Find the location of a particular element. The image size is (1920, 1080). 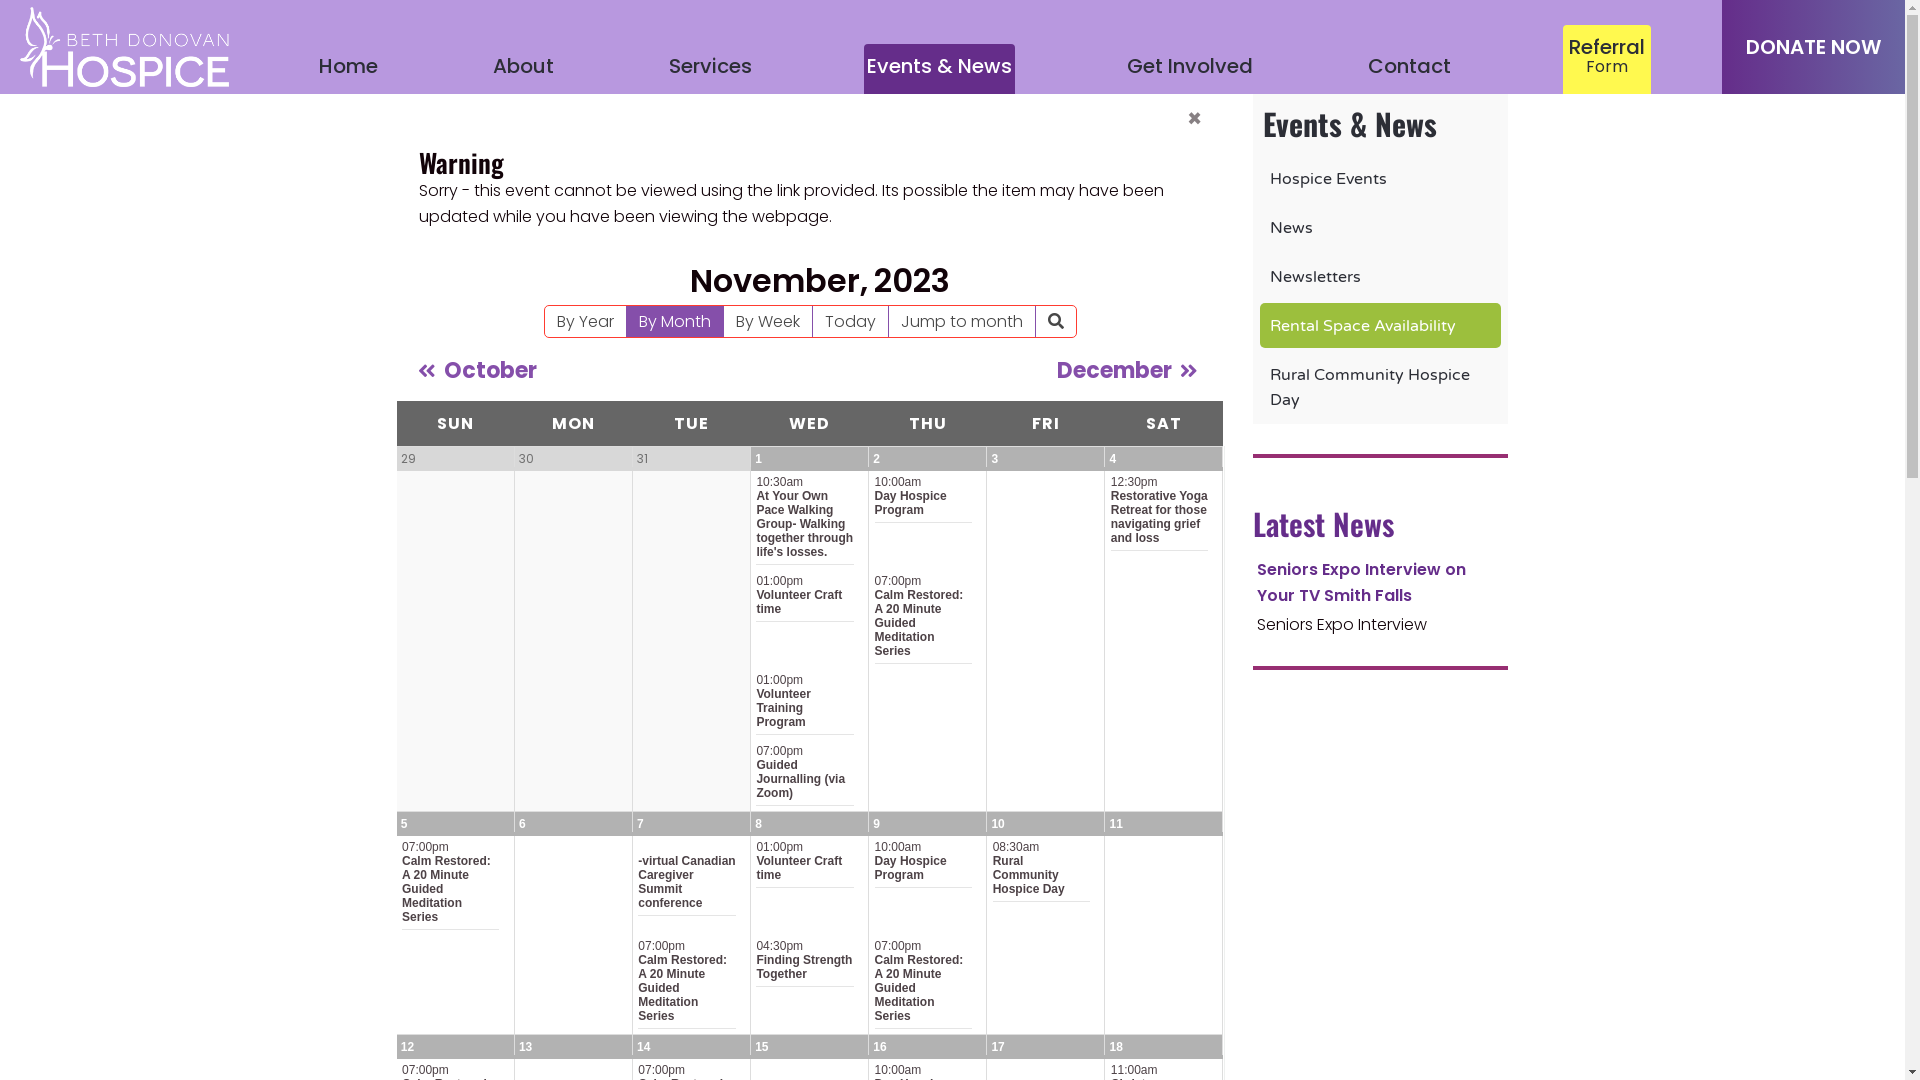

Jump to month is located at coordinates (961, 322).